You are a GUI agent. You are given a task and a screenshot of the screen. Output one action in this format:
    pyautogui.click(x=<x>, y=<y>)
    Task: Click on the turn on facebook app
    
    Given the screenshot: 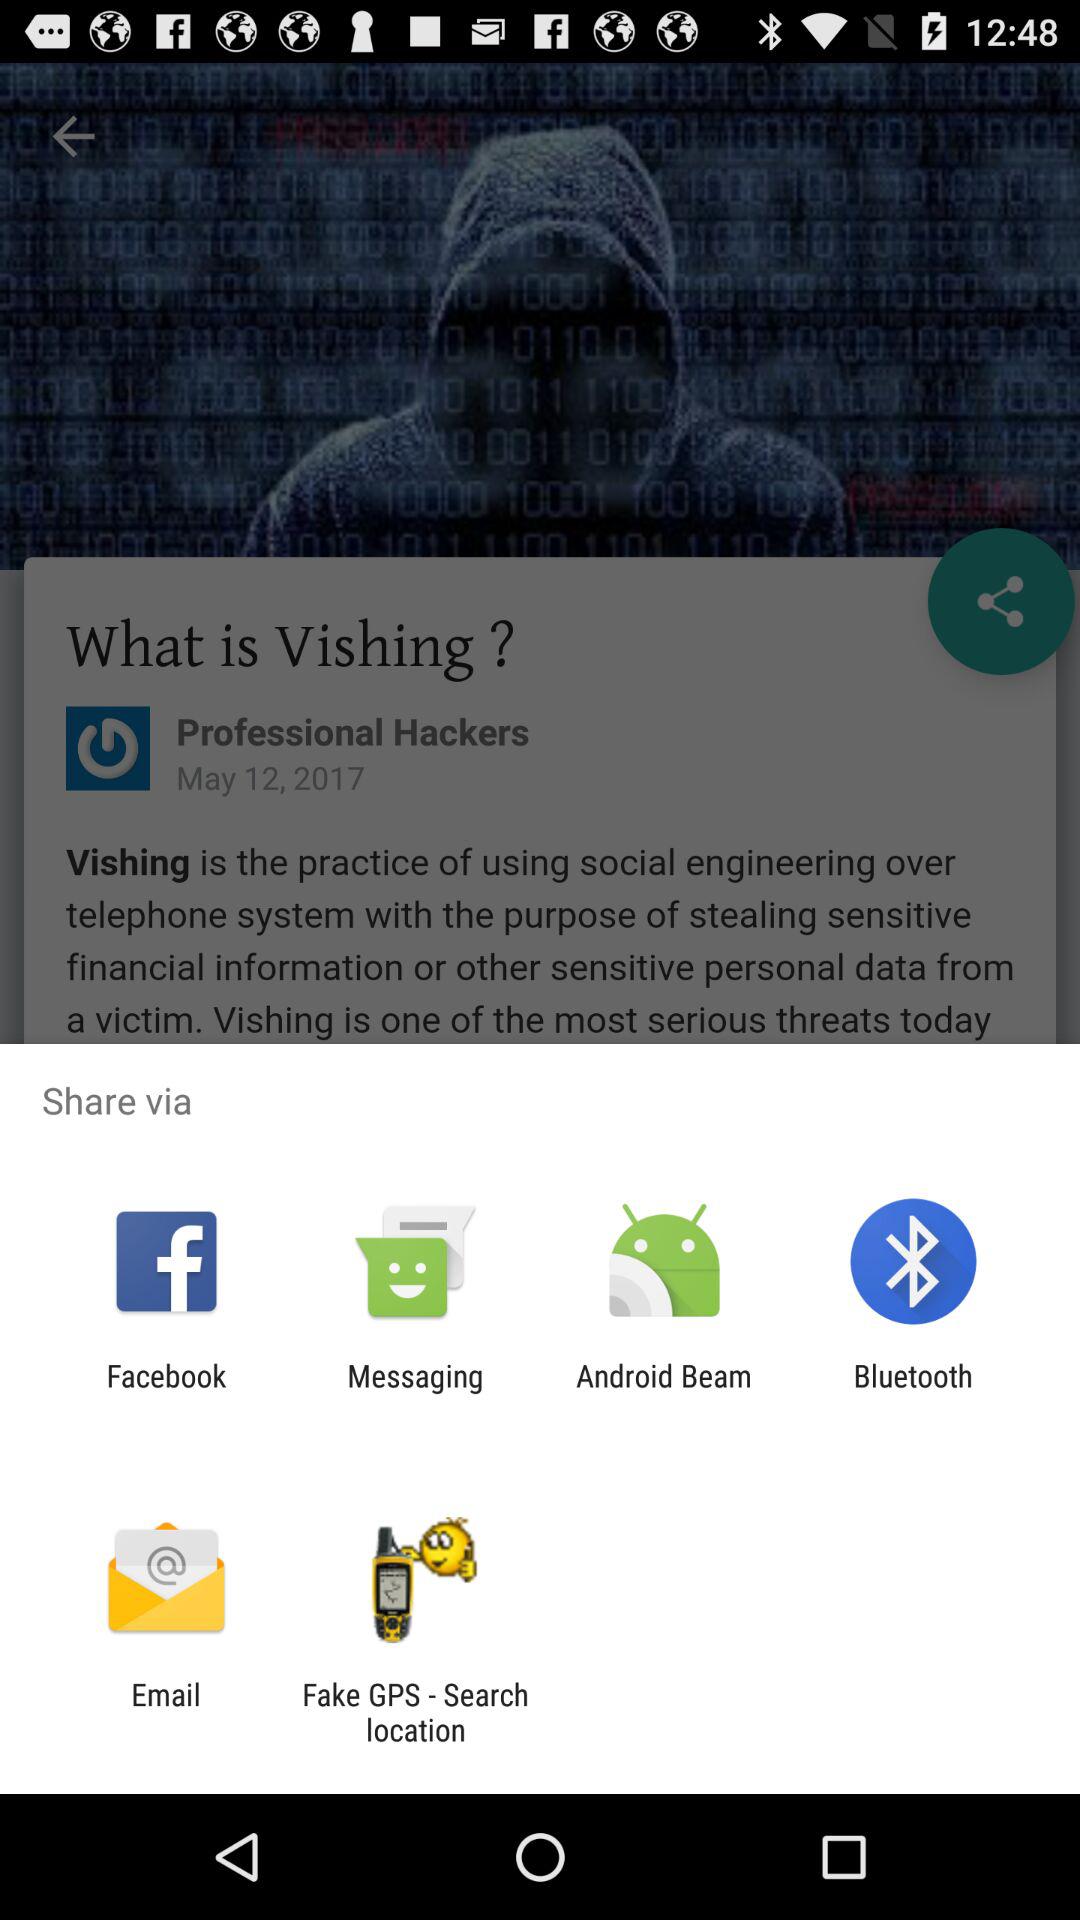 What is the action you would take?
    pyautogui.click(x=166, y=1393)
    